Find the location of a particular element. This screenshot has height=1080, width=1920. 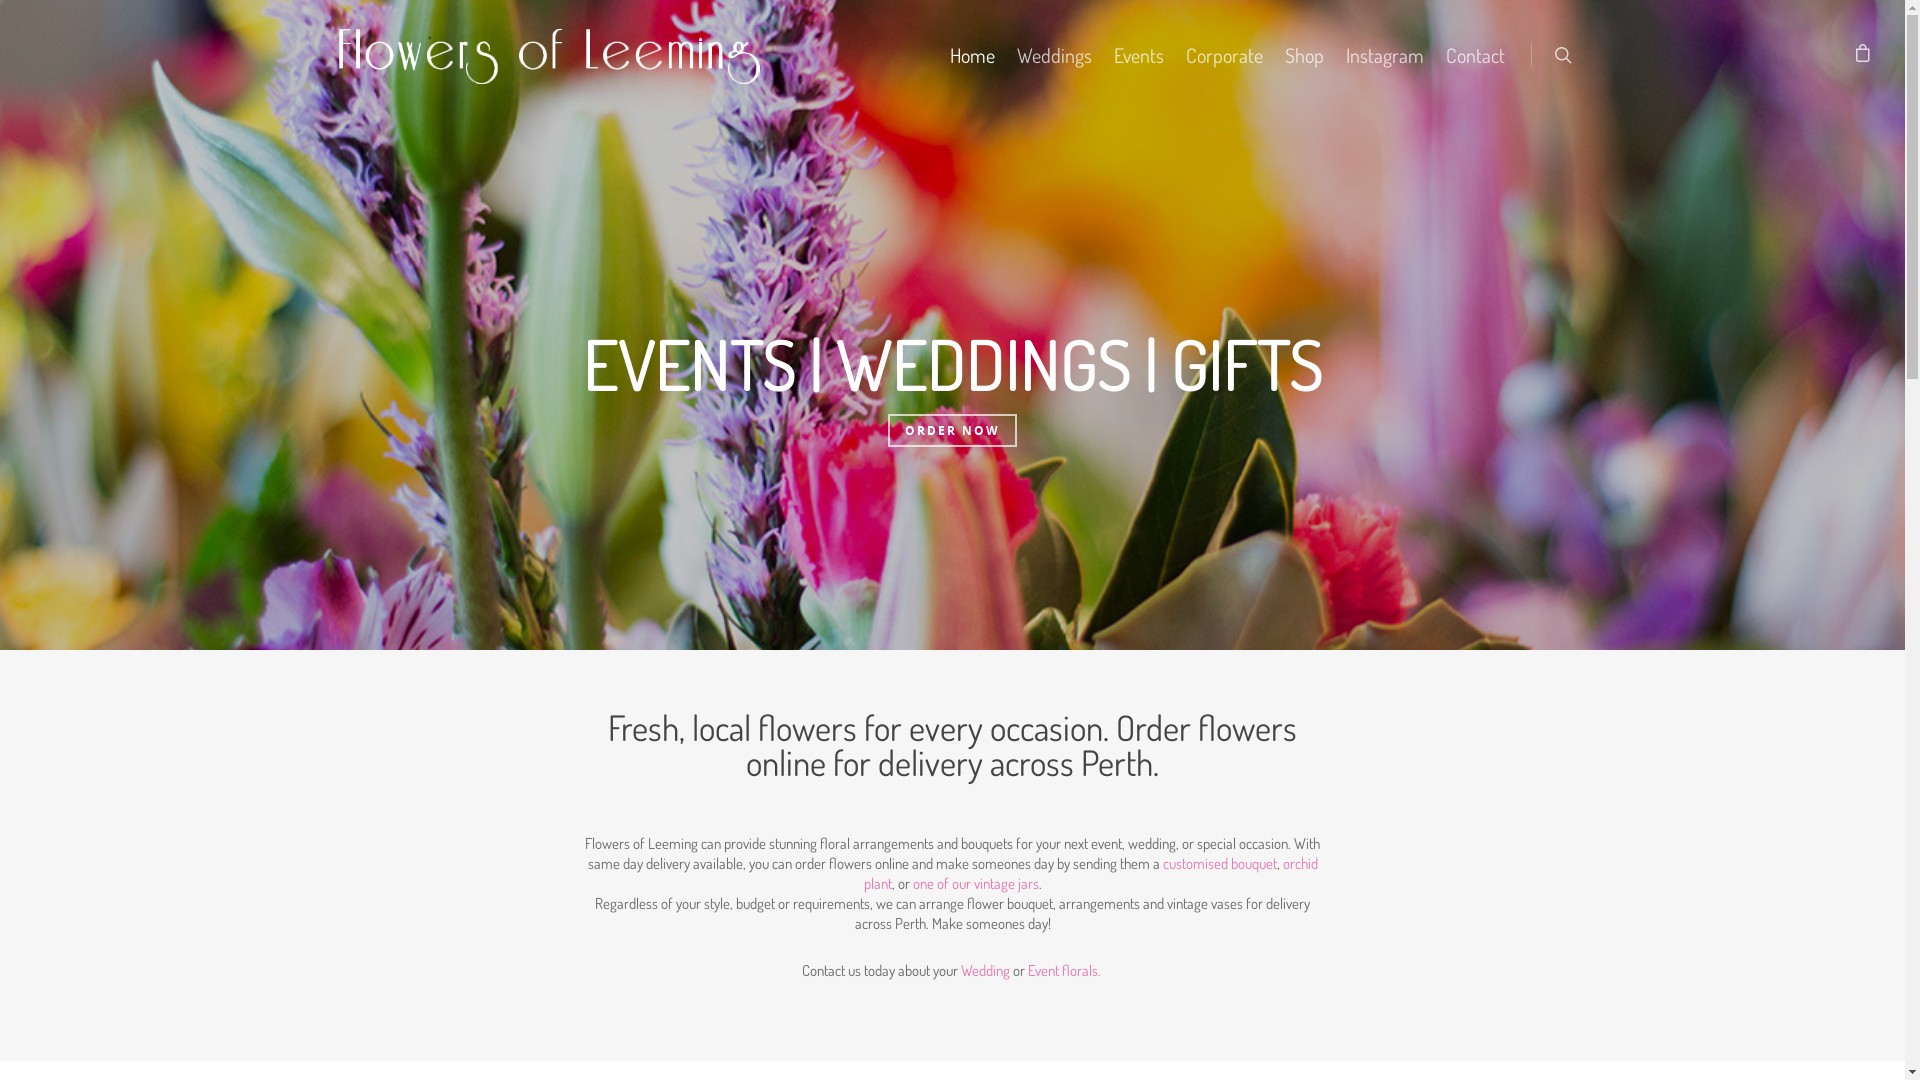

Event florals.  is located at coordinates (1066, 970).